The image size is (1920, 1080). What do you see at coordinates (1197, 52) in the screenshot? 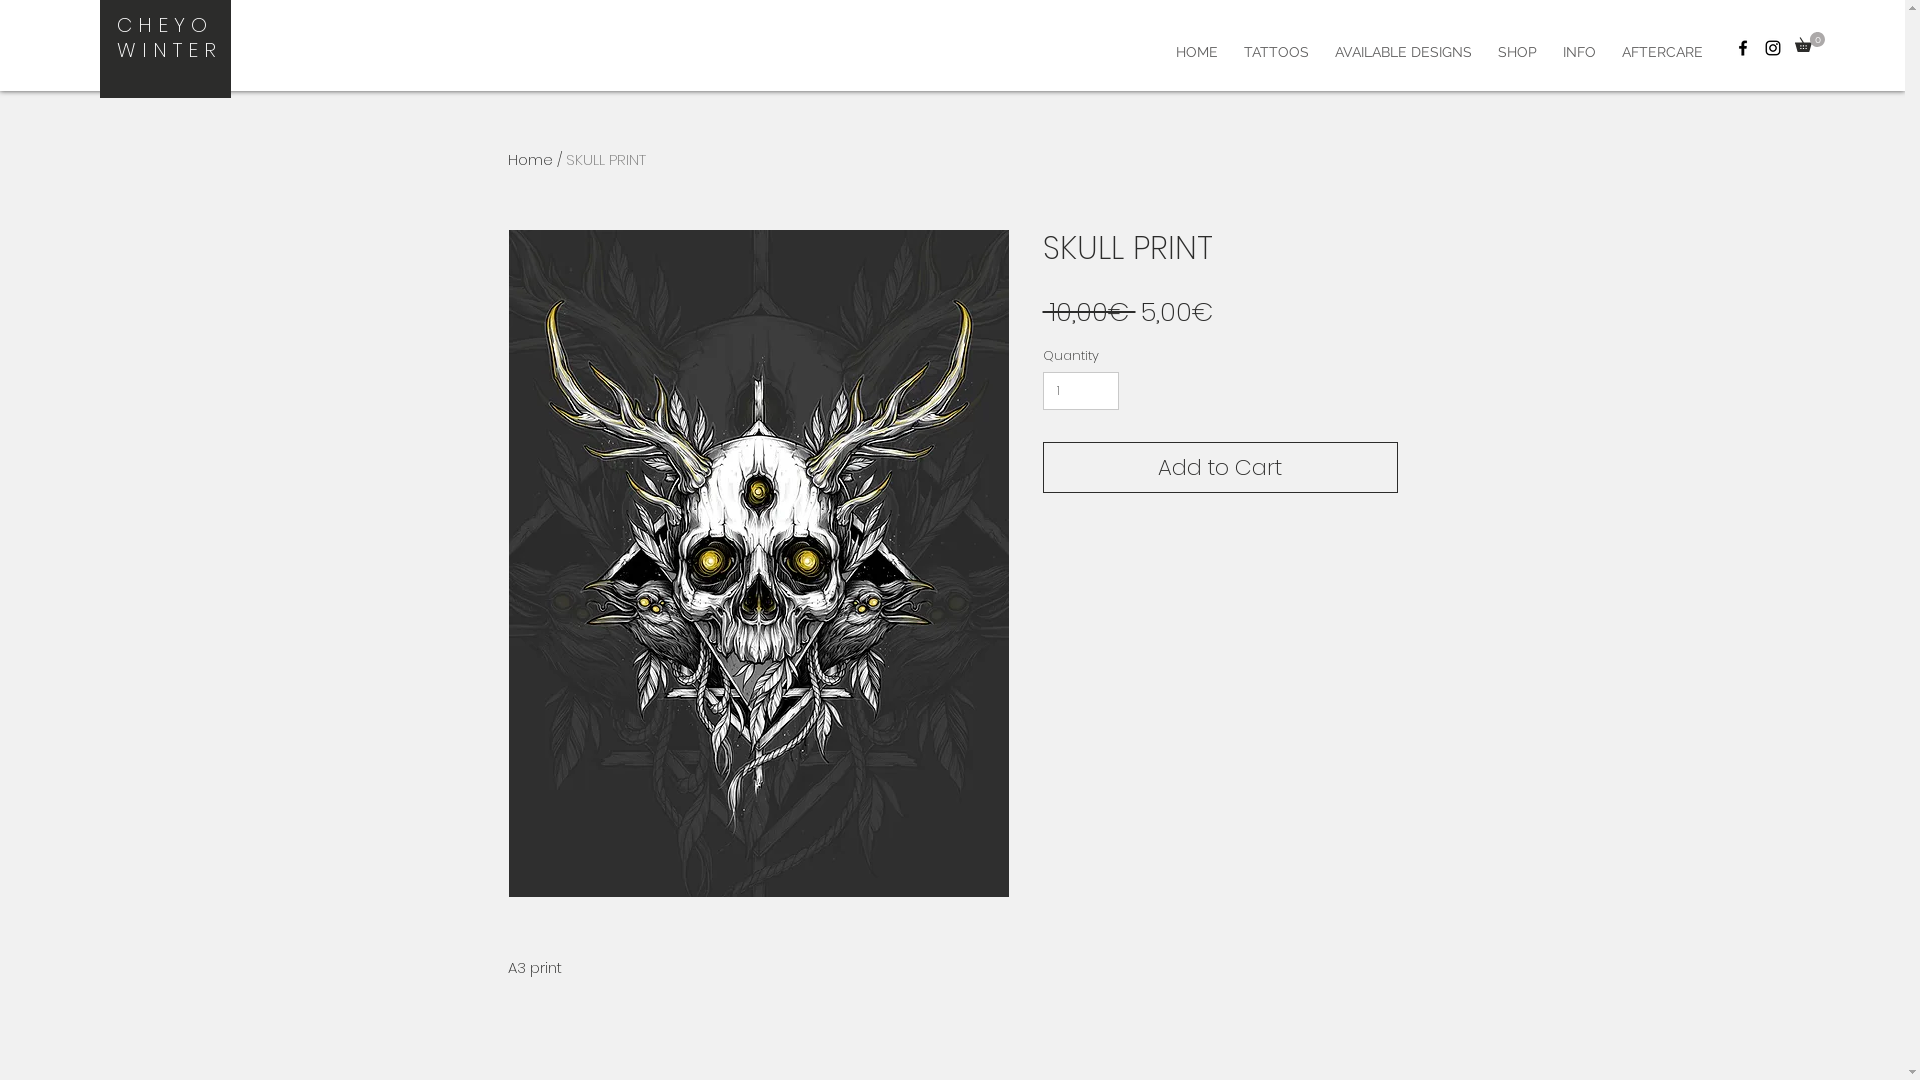
I see `HOME` at bounding box center [1197, 52].